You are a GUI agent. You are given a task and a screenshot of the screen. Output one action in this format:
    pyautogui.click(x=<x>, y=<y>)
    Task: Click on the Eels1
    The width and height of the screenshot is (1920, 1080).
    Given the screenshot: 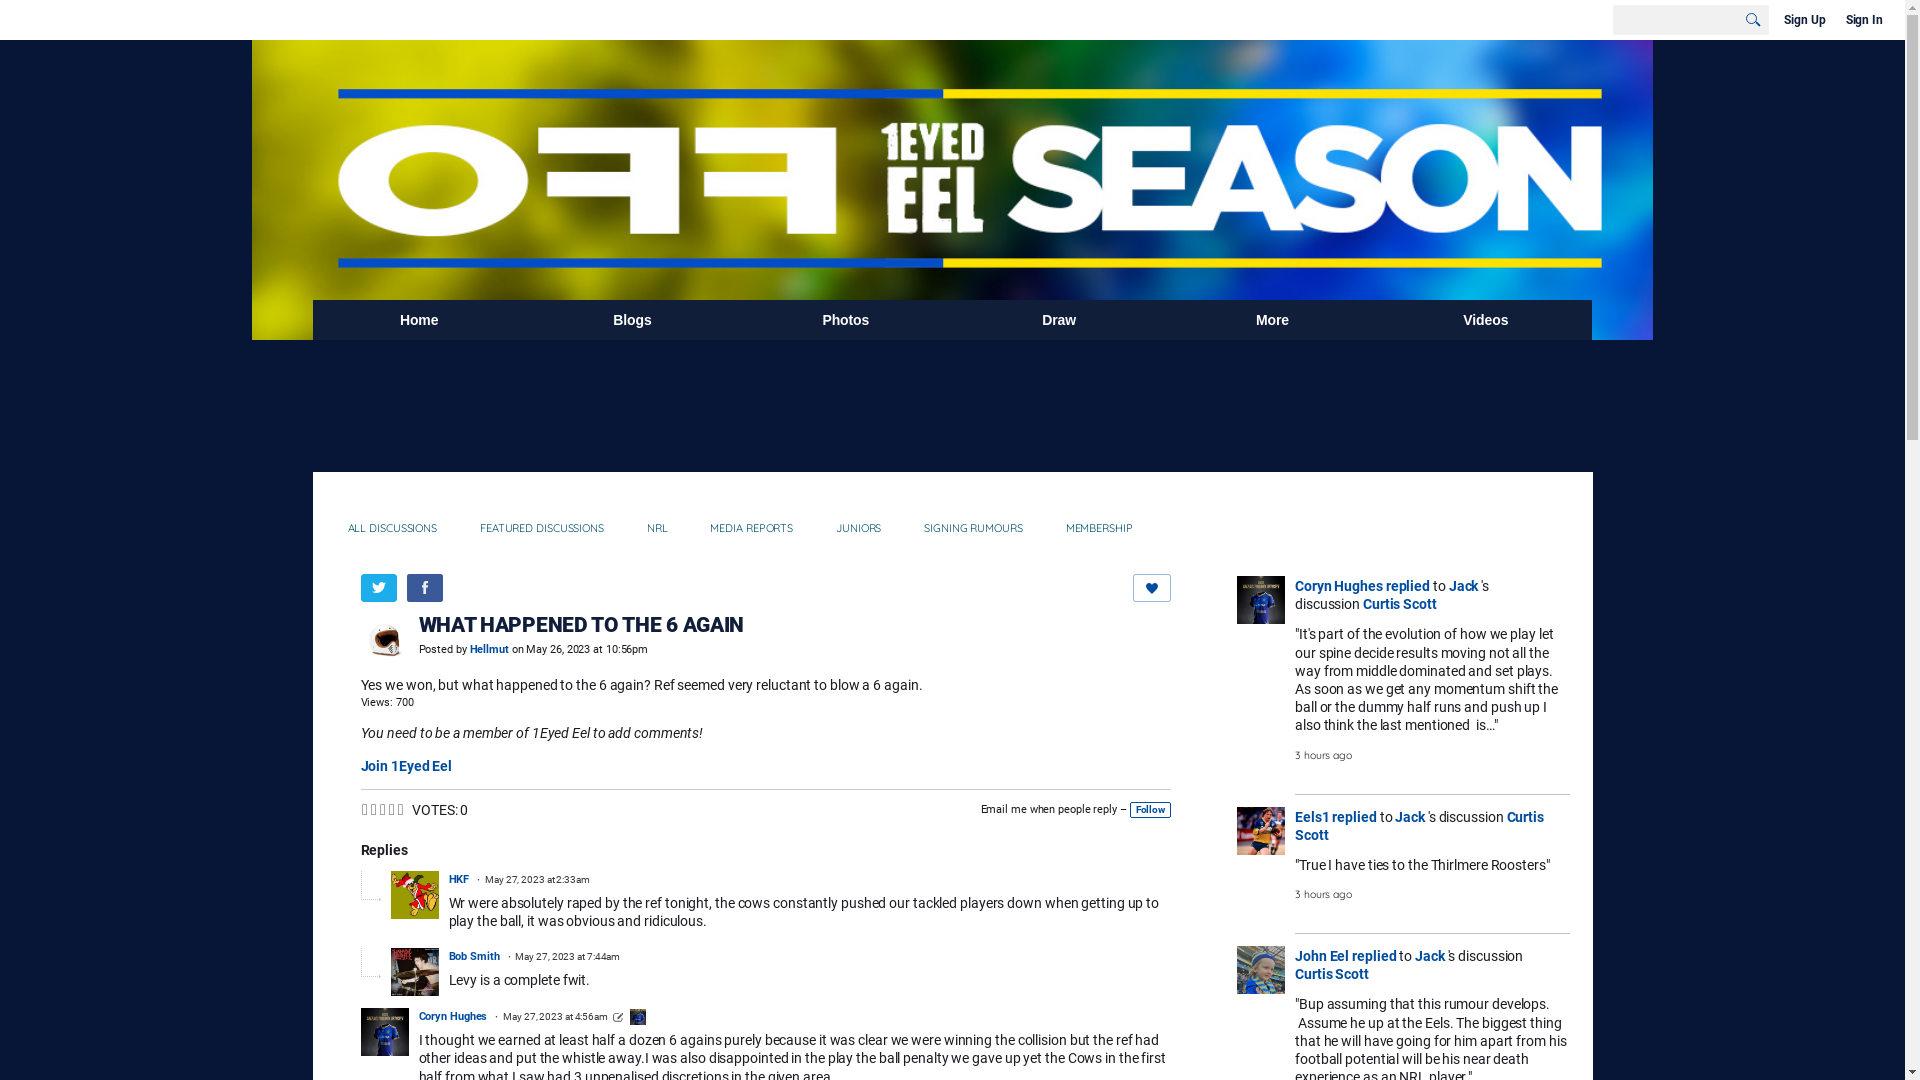 What is the action you would take?
    pyautogui.click(x=1312, y=816)
    